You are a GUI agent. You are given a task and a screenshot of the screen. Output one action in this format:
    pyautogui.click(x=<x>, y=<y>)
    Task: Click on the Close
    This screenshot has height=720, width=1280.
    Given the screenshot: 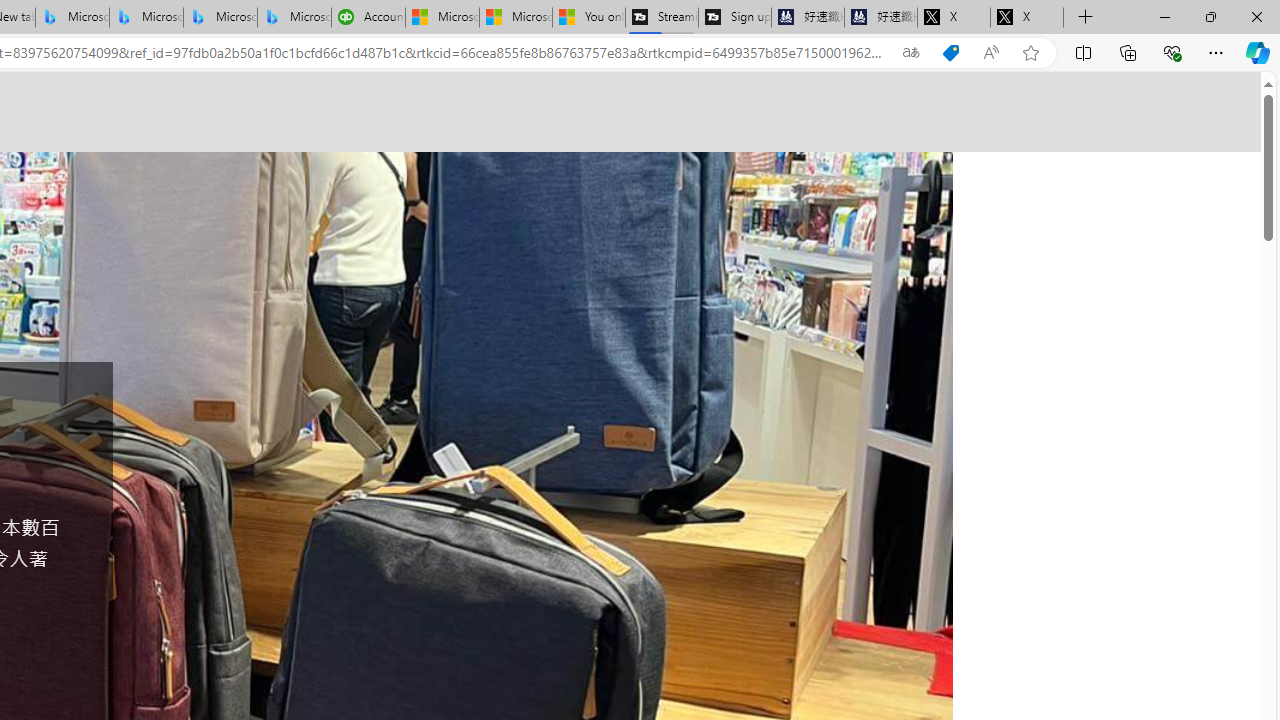 What is the action you would take?
    pyautogui.click(x=1256, y=16)
    